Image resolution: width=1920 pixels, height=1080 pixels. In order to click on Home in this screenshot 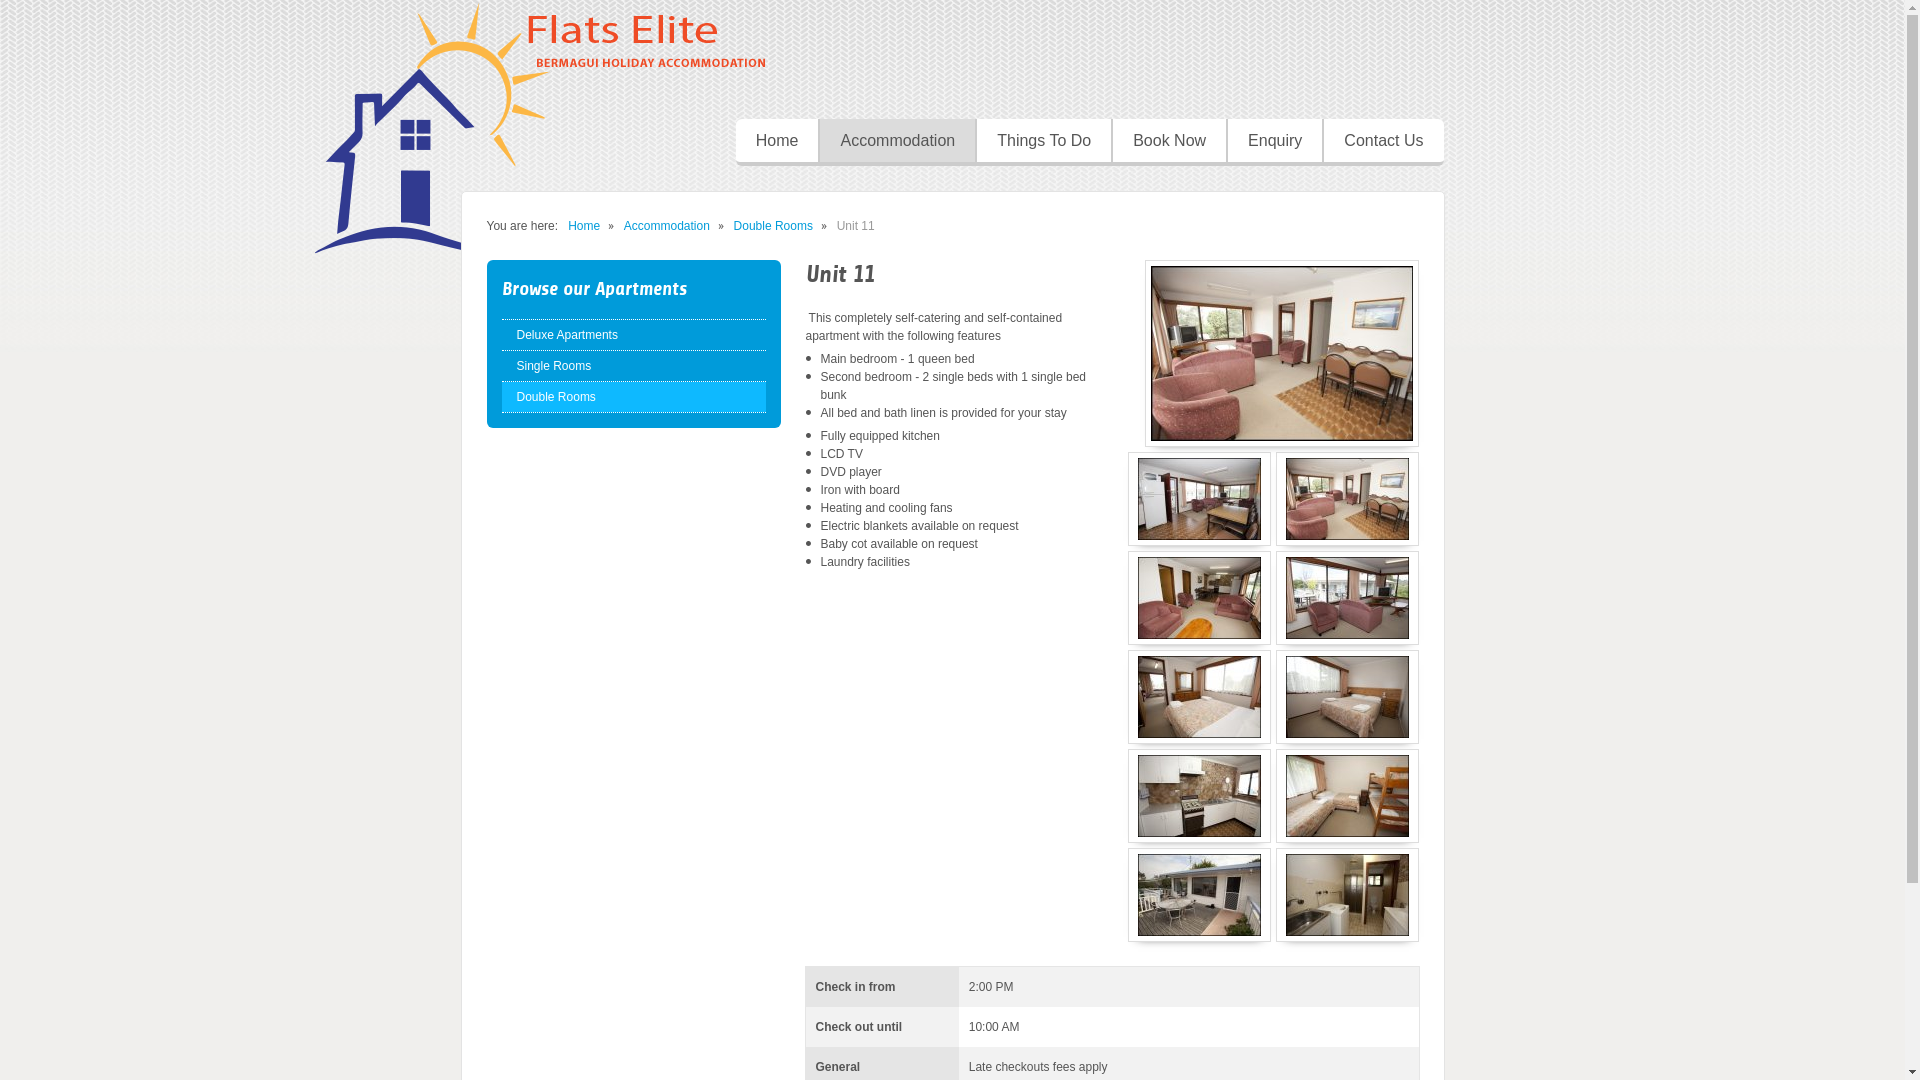, I will do `click(778, 142)`.